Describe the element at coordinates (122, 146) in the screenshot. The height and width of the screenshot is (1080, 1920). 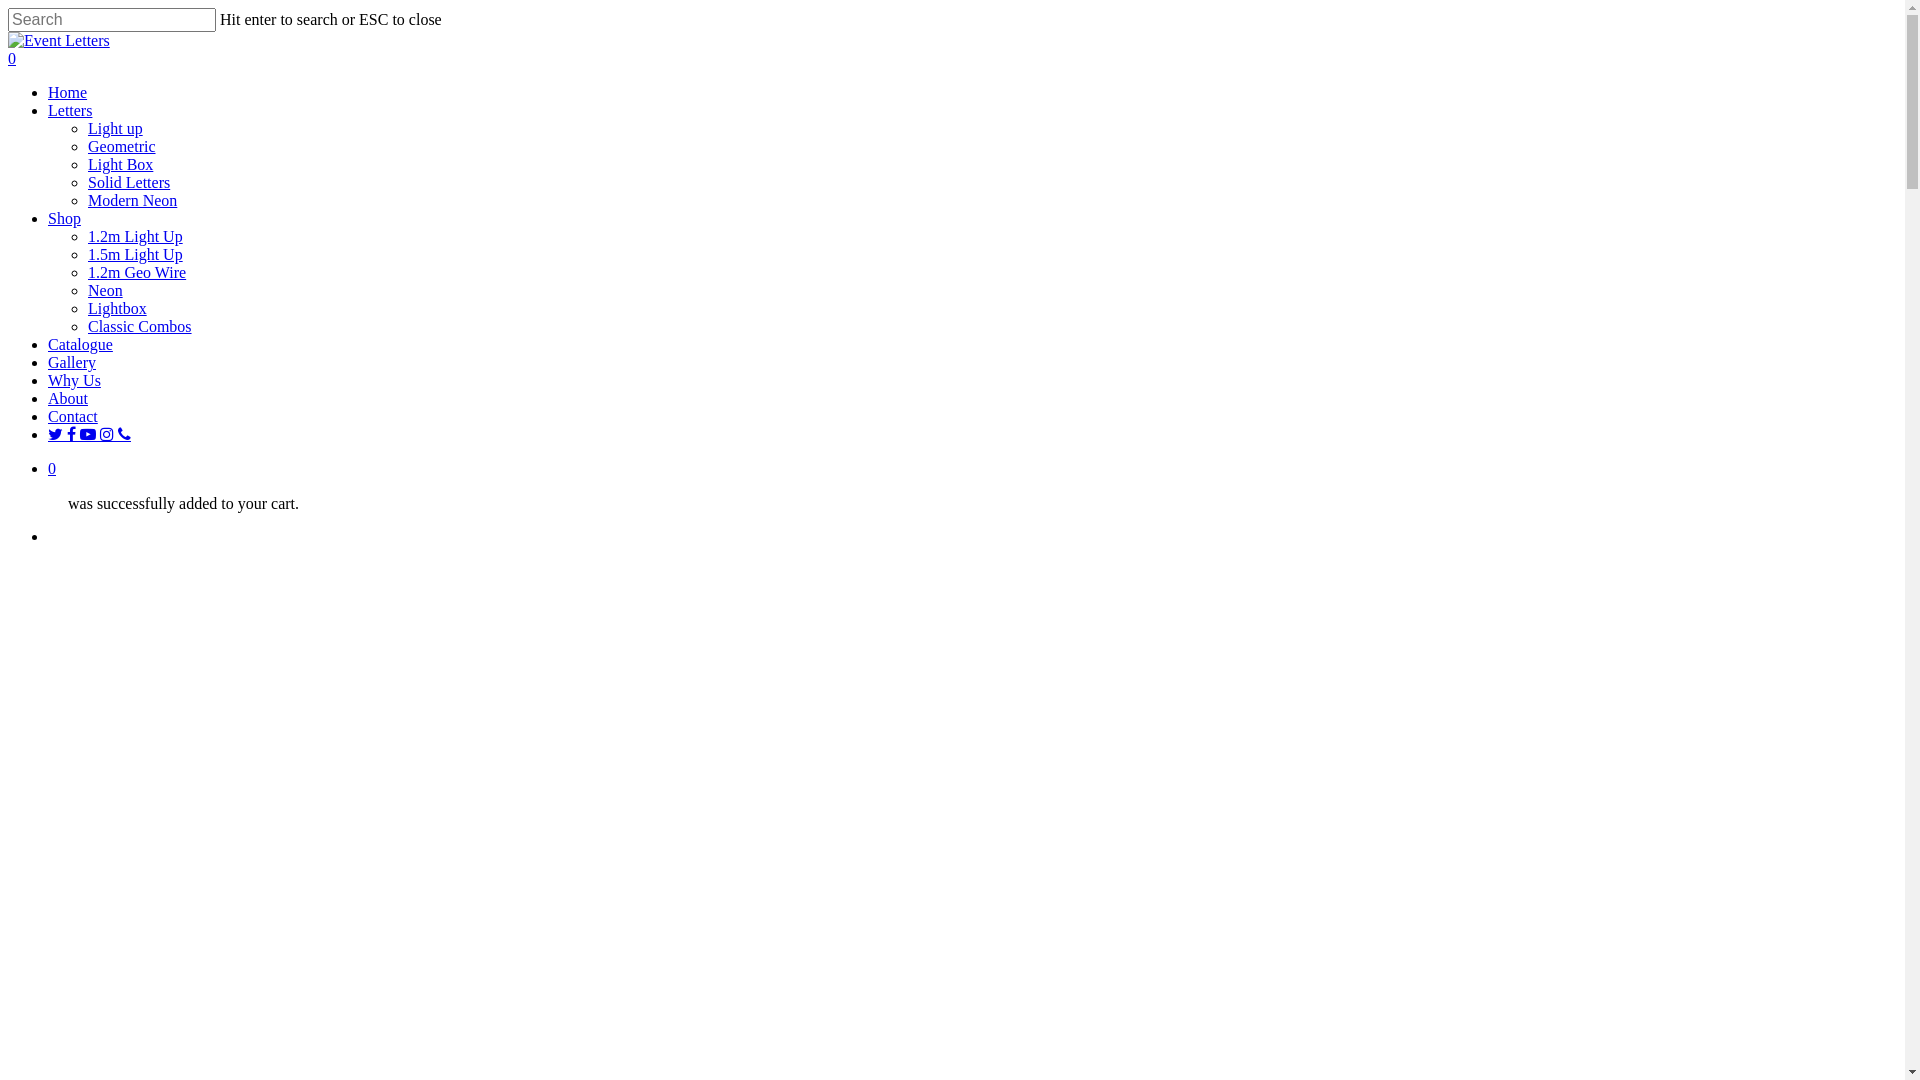
I see `Geometric` at that location.